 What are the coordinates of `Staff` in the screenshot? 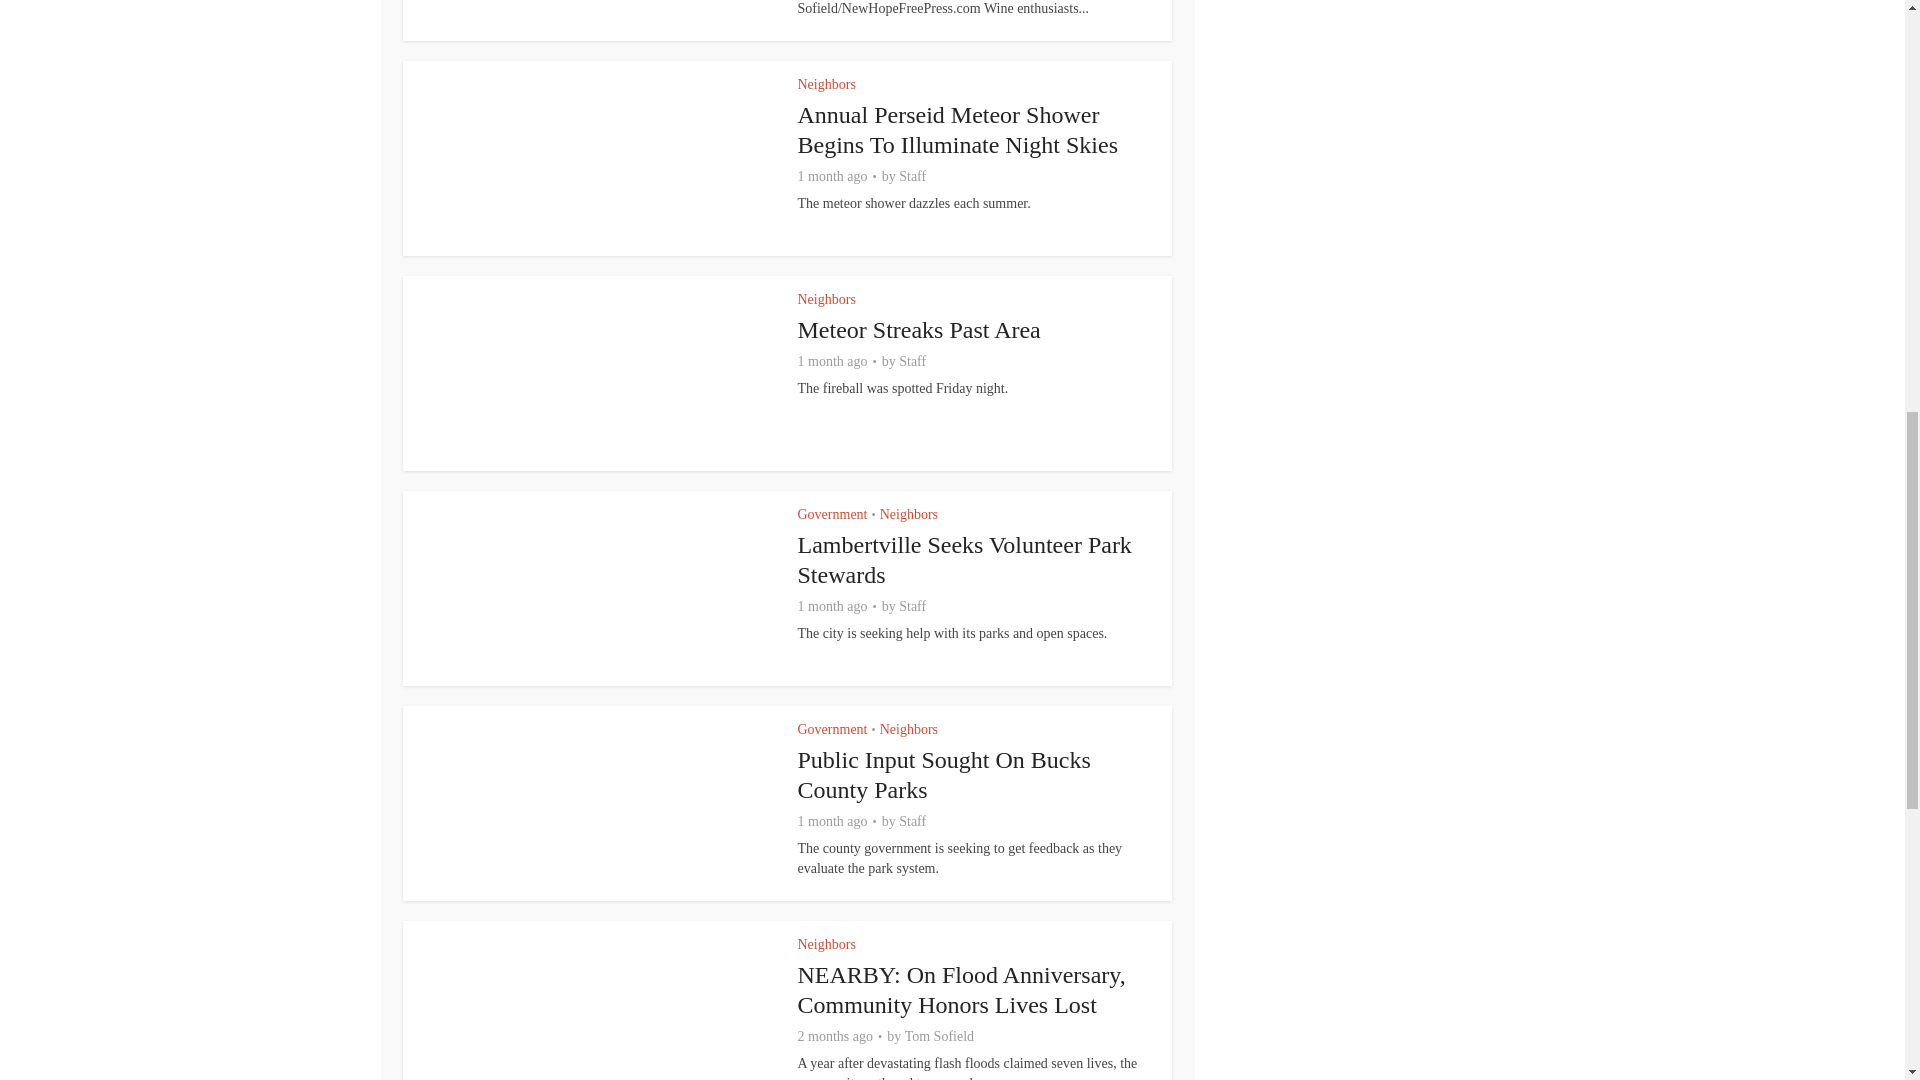 It's located at (912, 362).